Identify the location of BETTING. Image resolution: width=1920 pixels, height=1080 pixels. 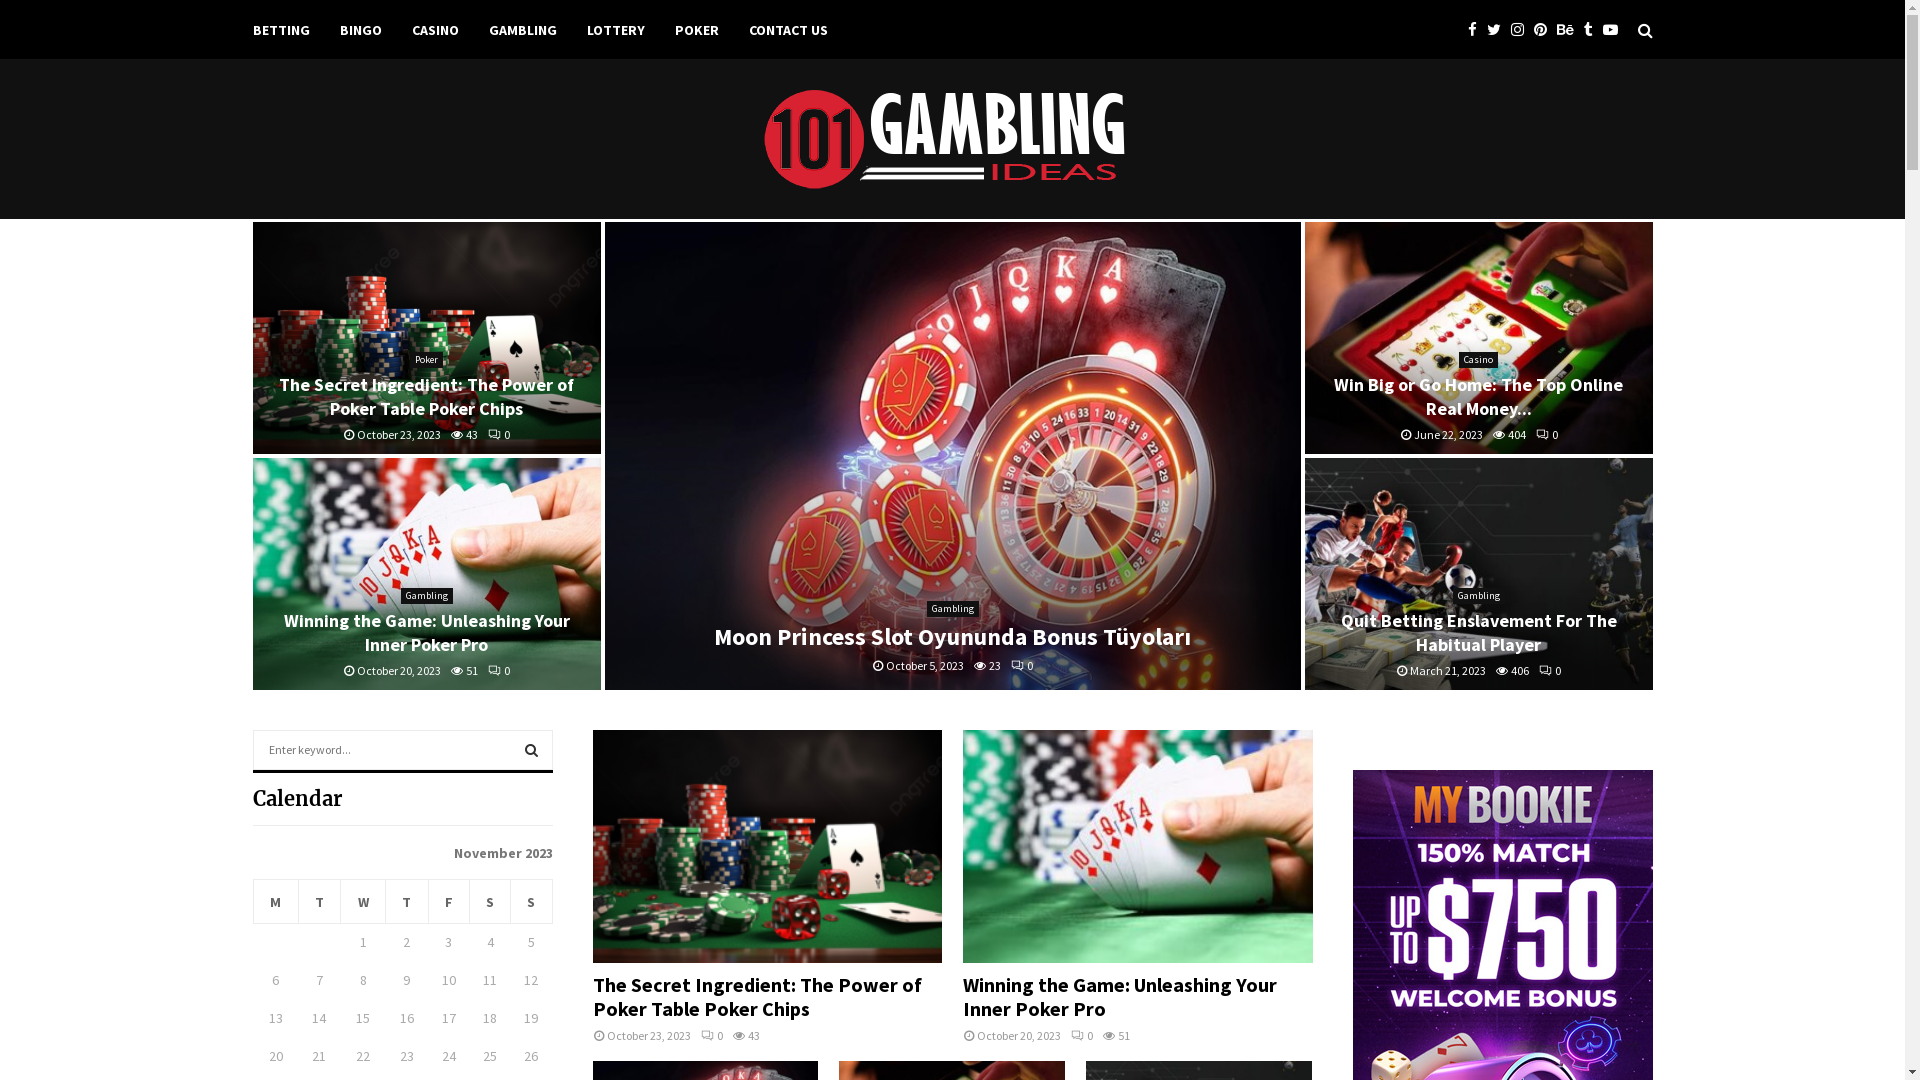
(280, 30).